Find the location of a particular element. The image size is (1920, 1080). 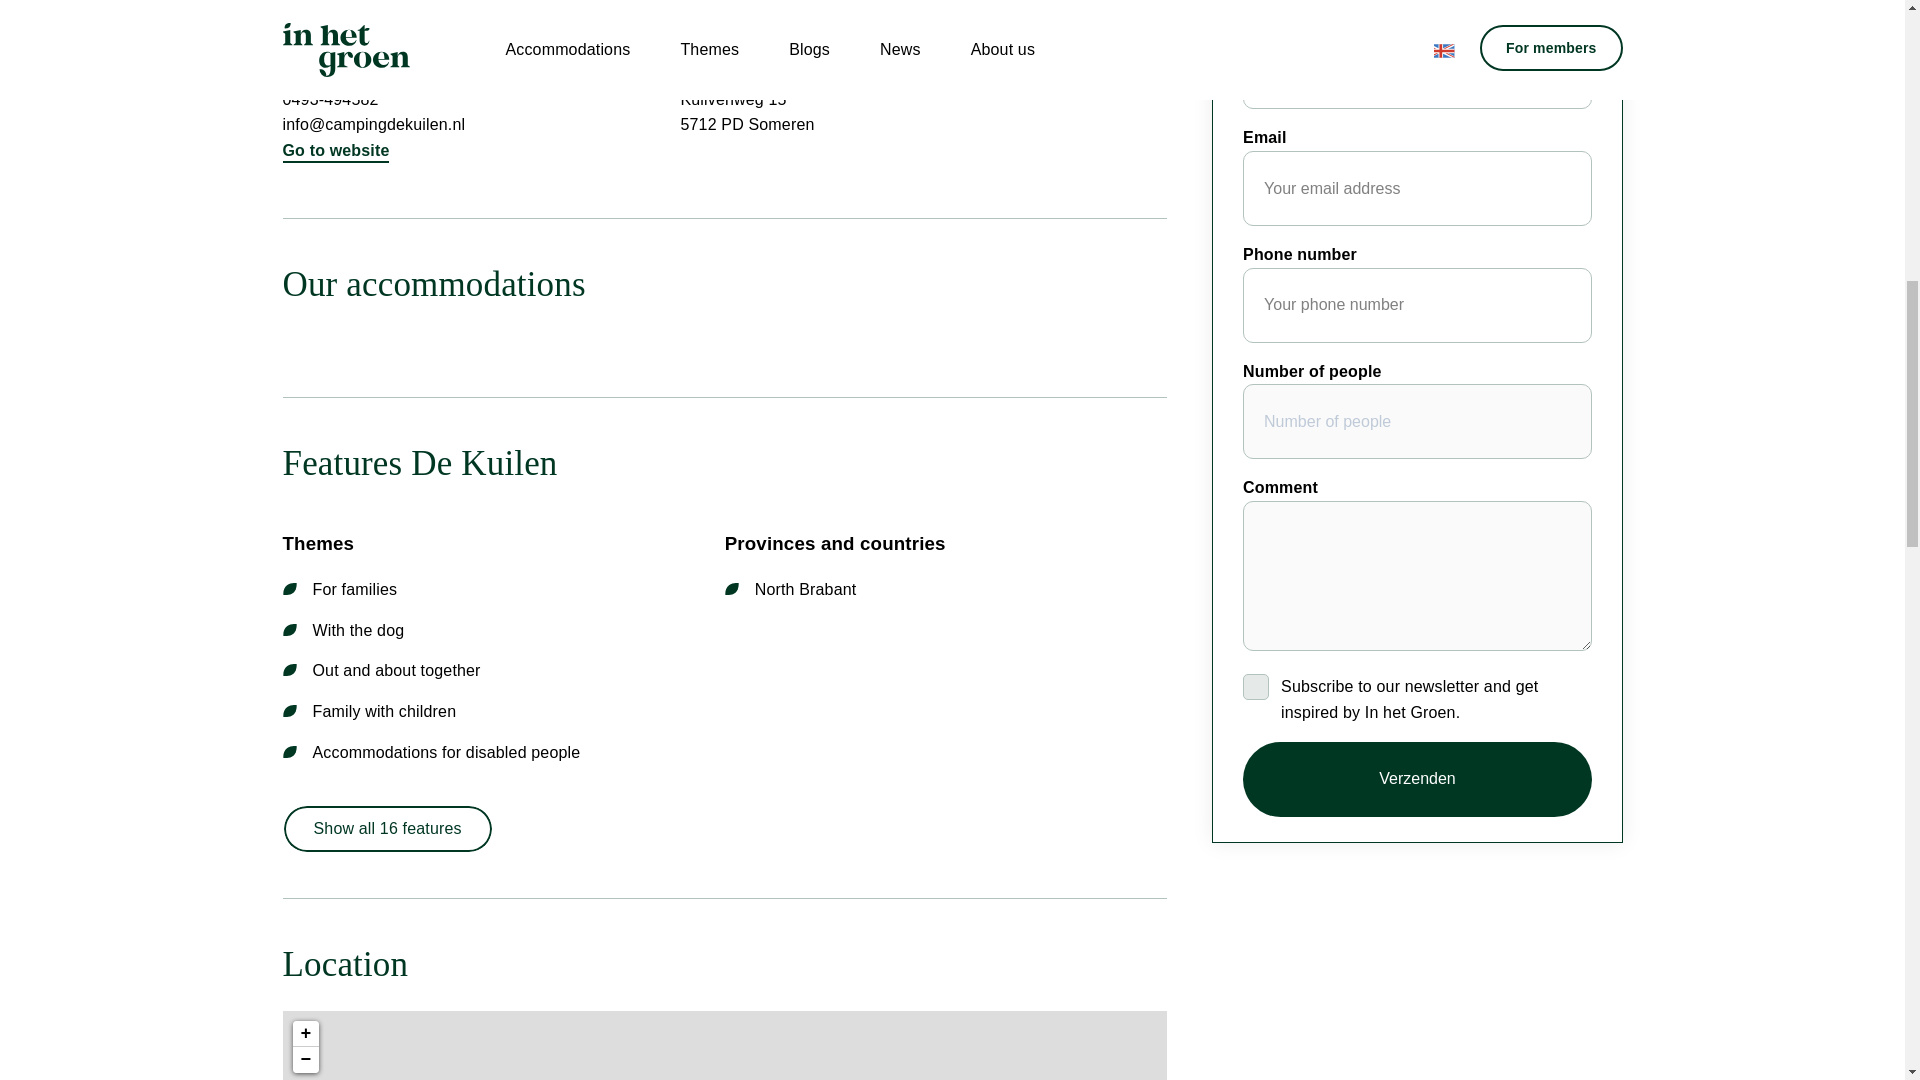

0493-494582 is located at coordinates (330, 98).